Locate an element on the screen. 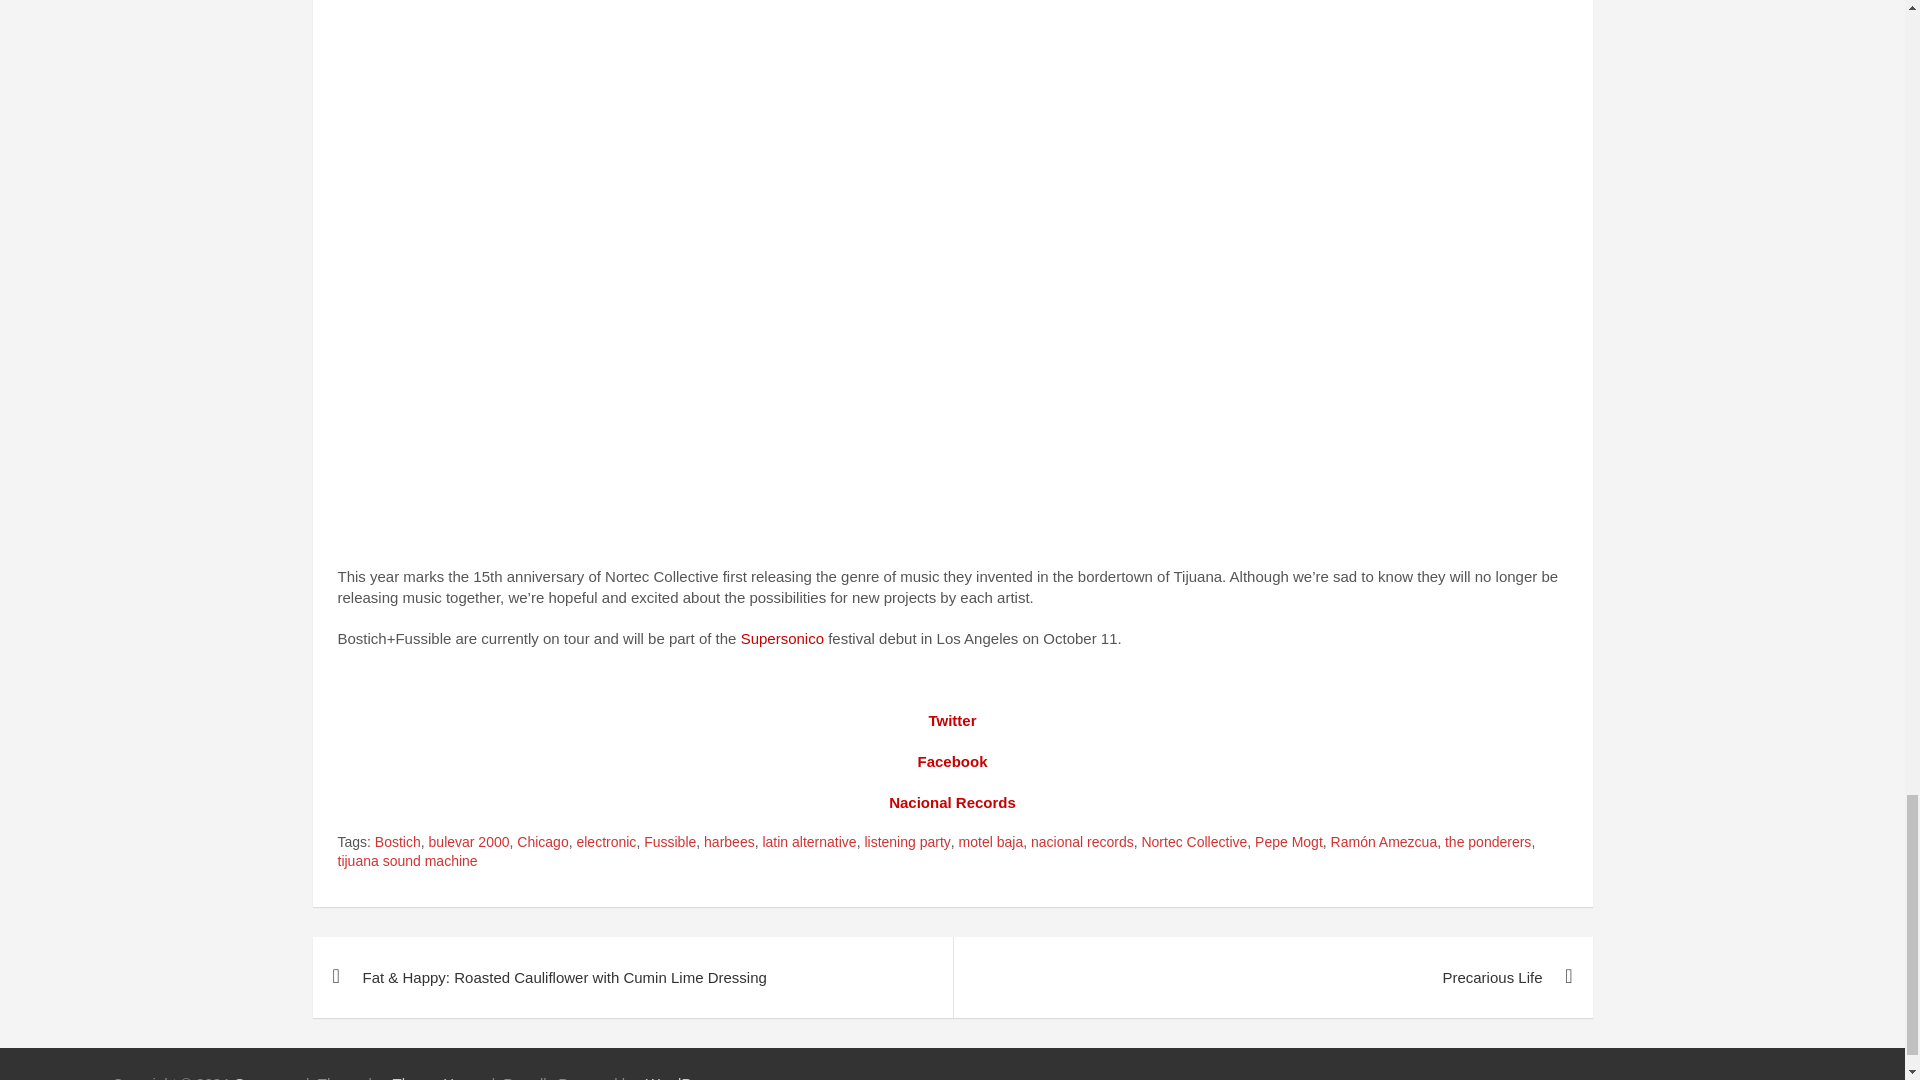  latin alternative is located at coordinates (809, 842).